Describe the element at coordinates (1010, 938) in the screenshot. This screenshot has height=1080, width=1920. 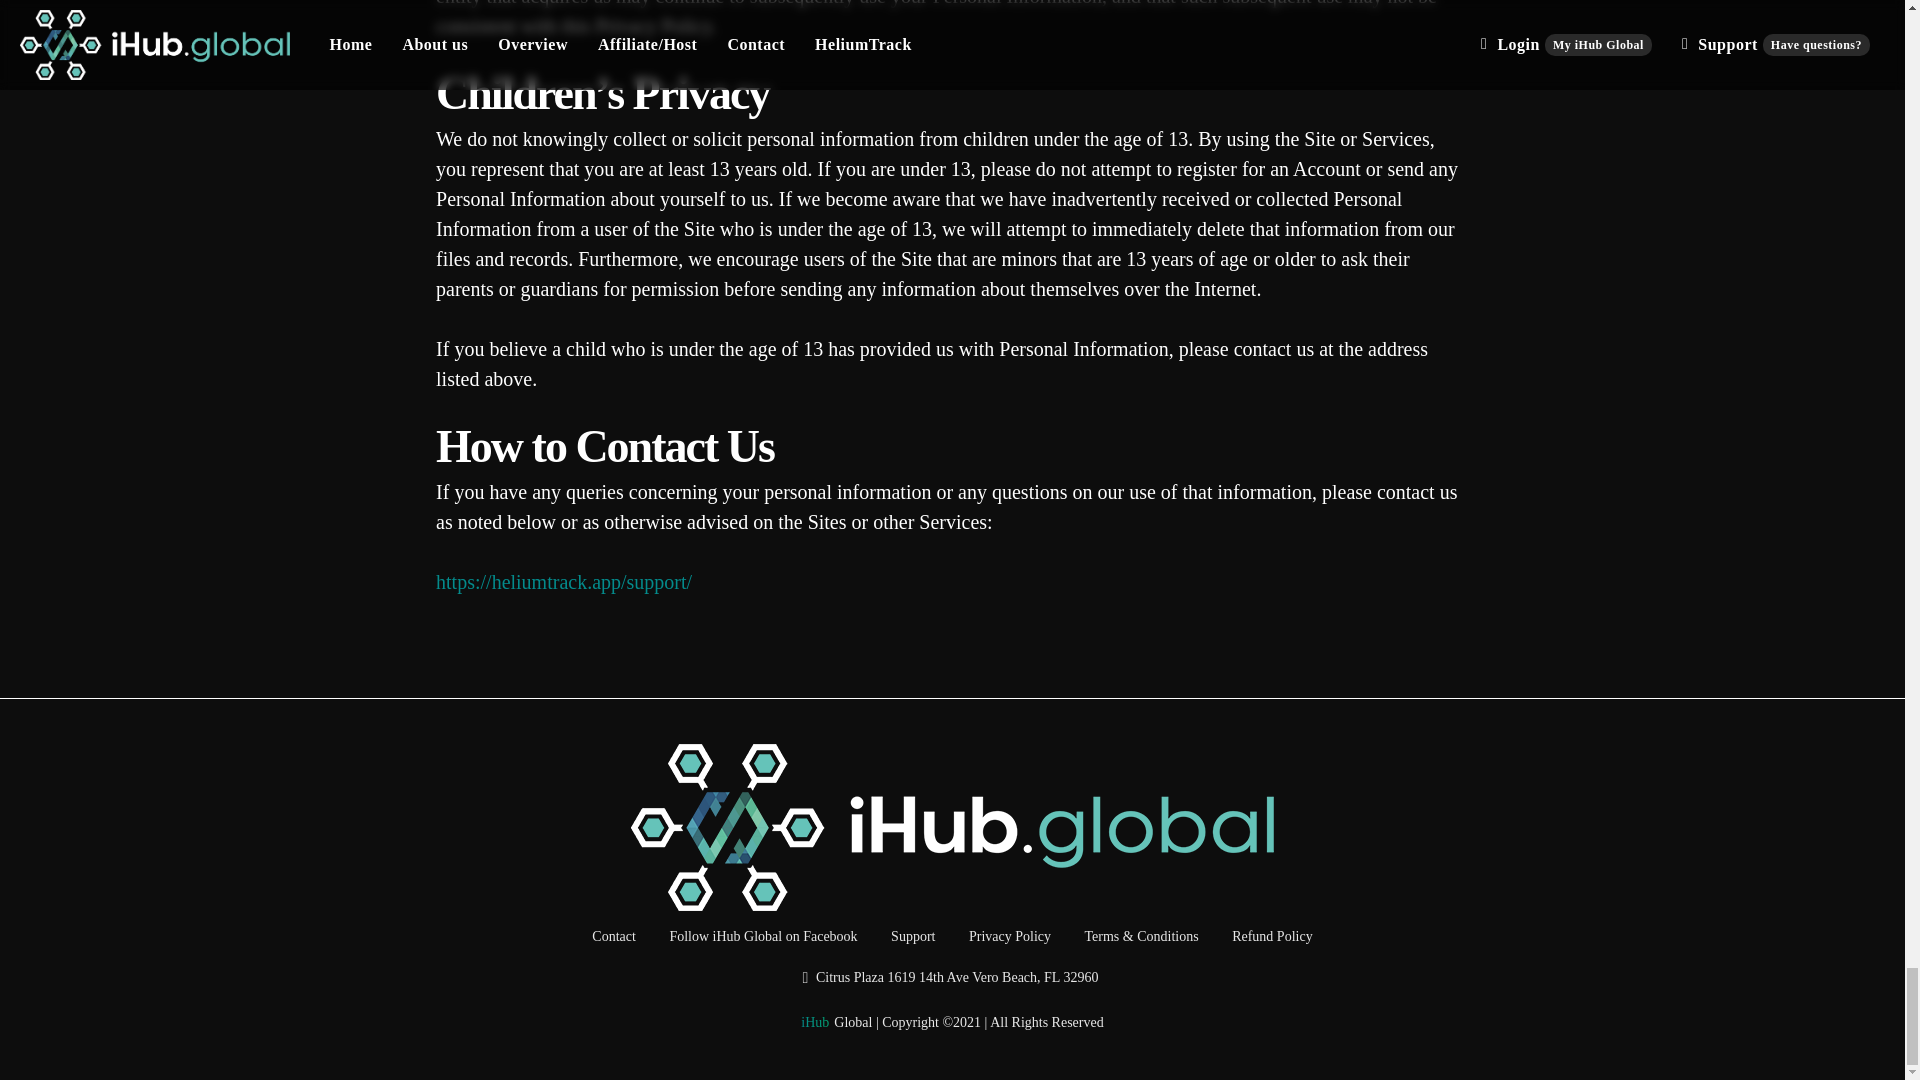
I see `Privacy Policy` at that location.